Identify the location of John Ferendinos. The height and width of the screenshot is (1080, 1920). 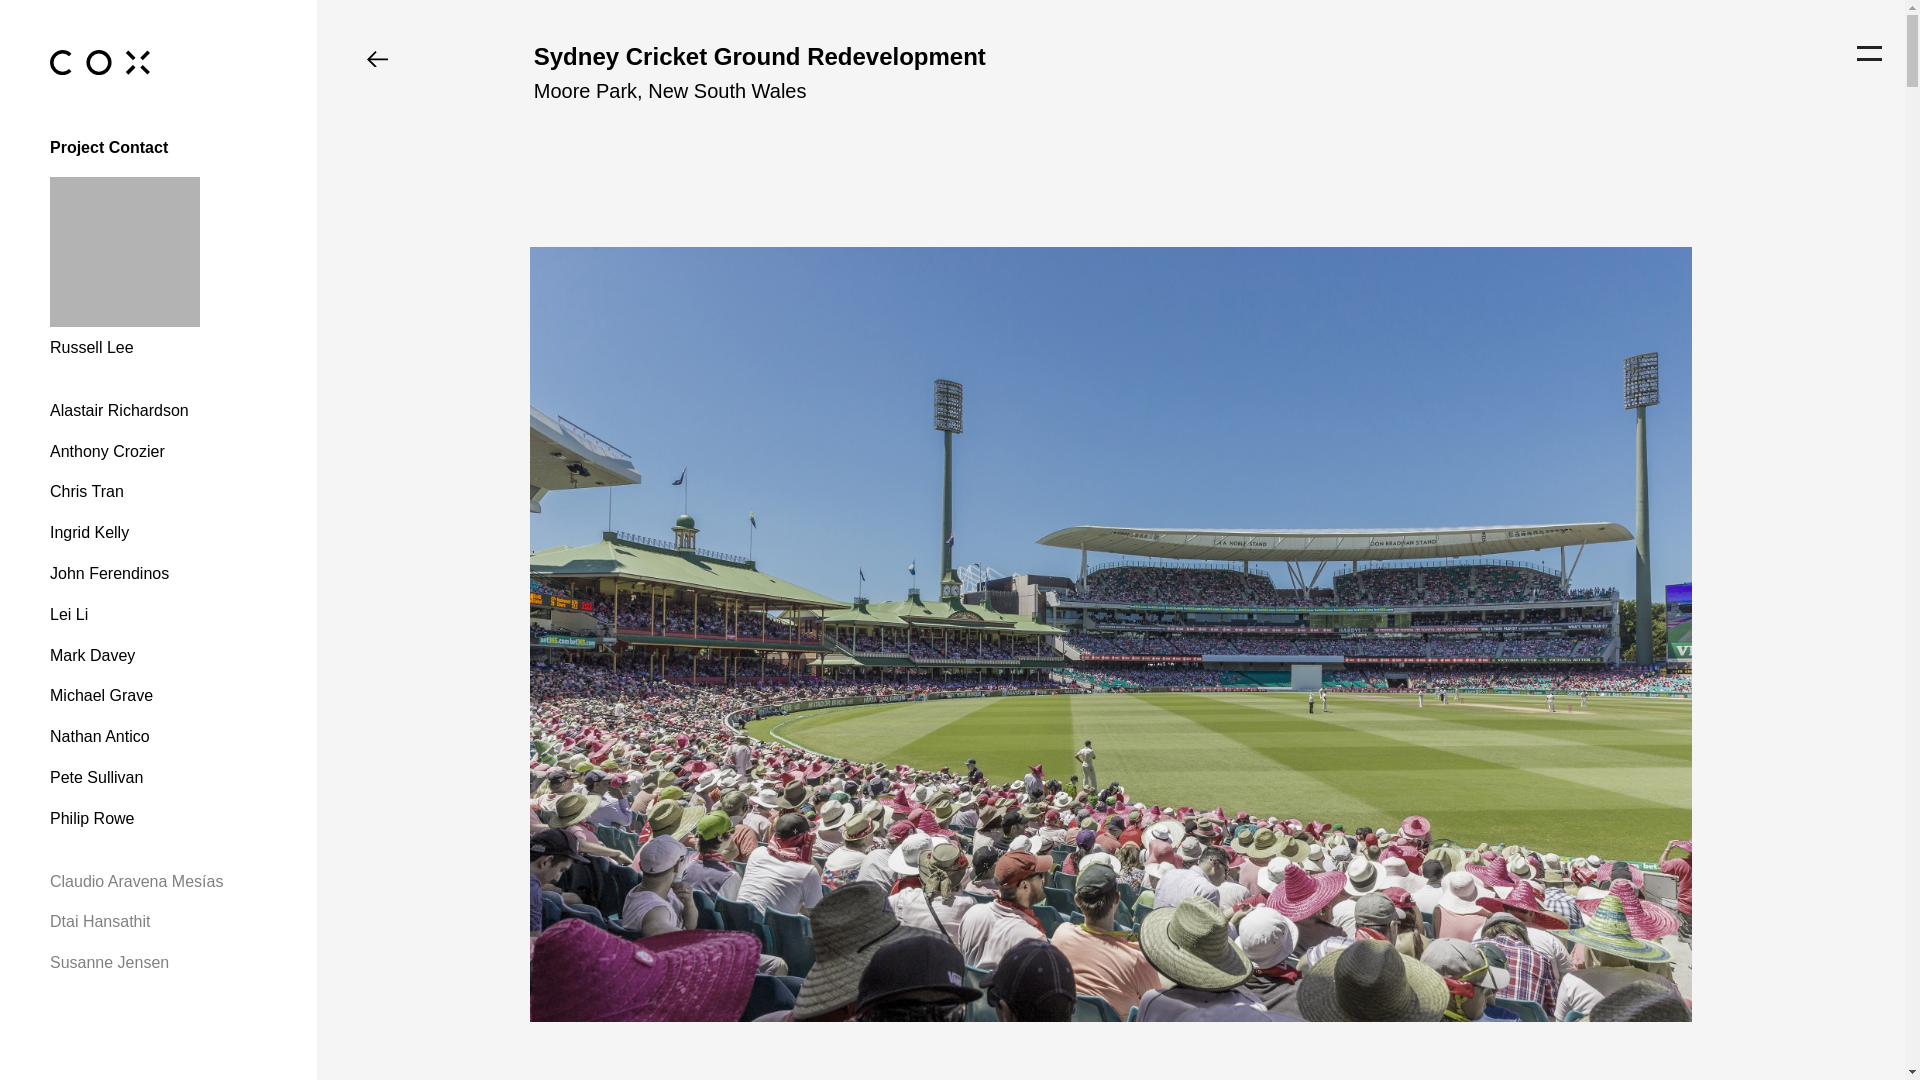
(158, 574).